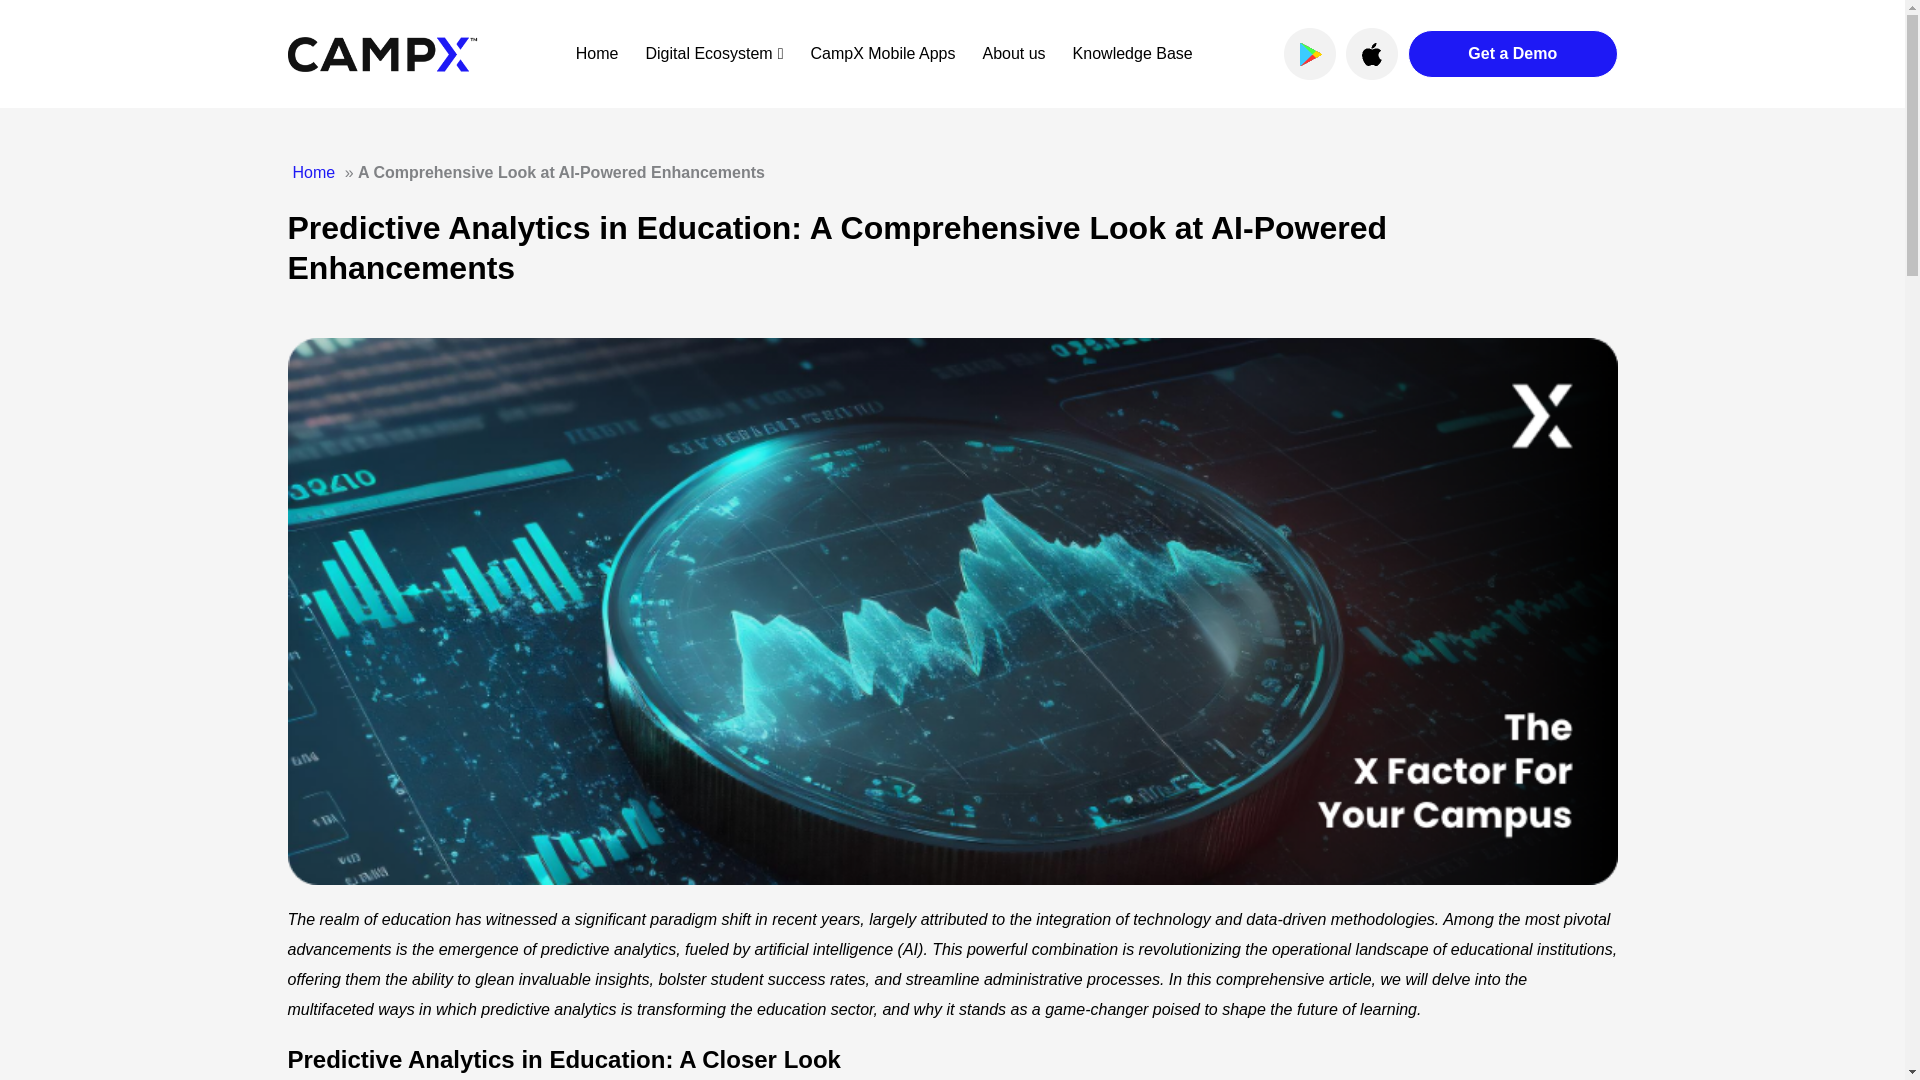 Image resolution: width=1920 pixels, height=1080 pixels. What do you see at coordinates (597, 53) in the screenshot?
I see `Home` at bounding box center [597, 53].